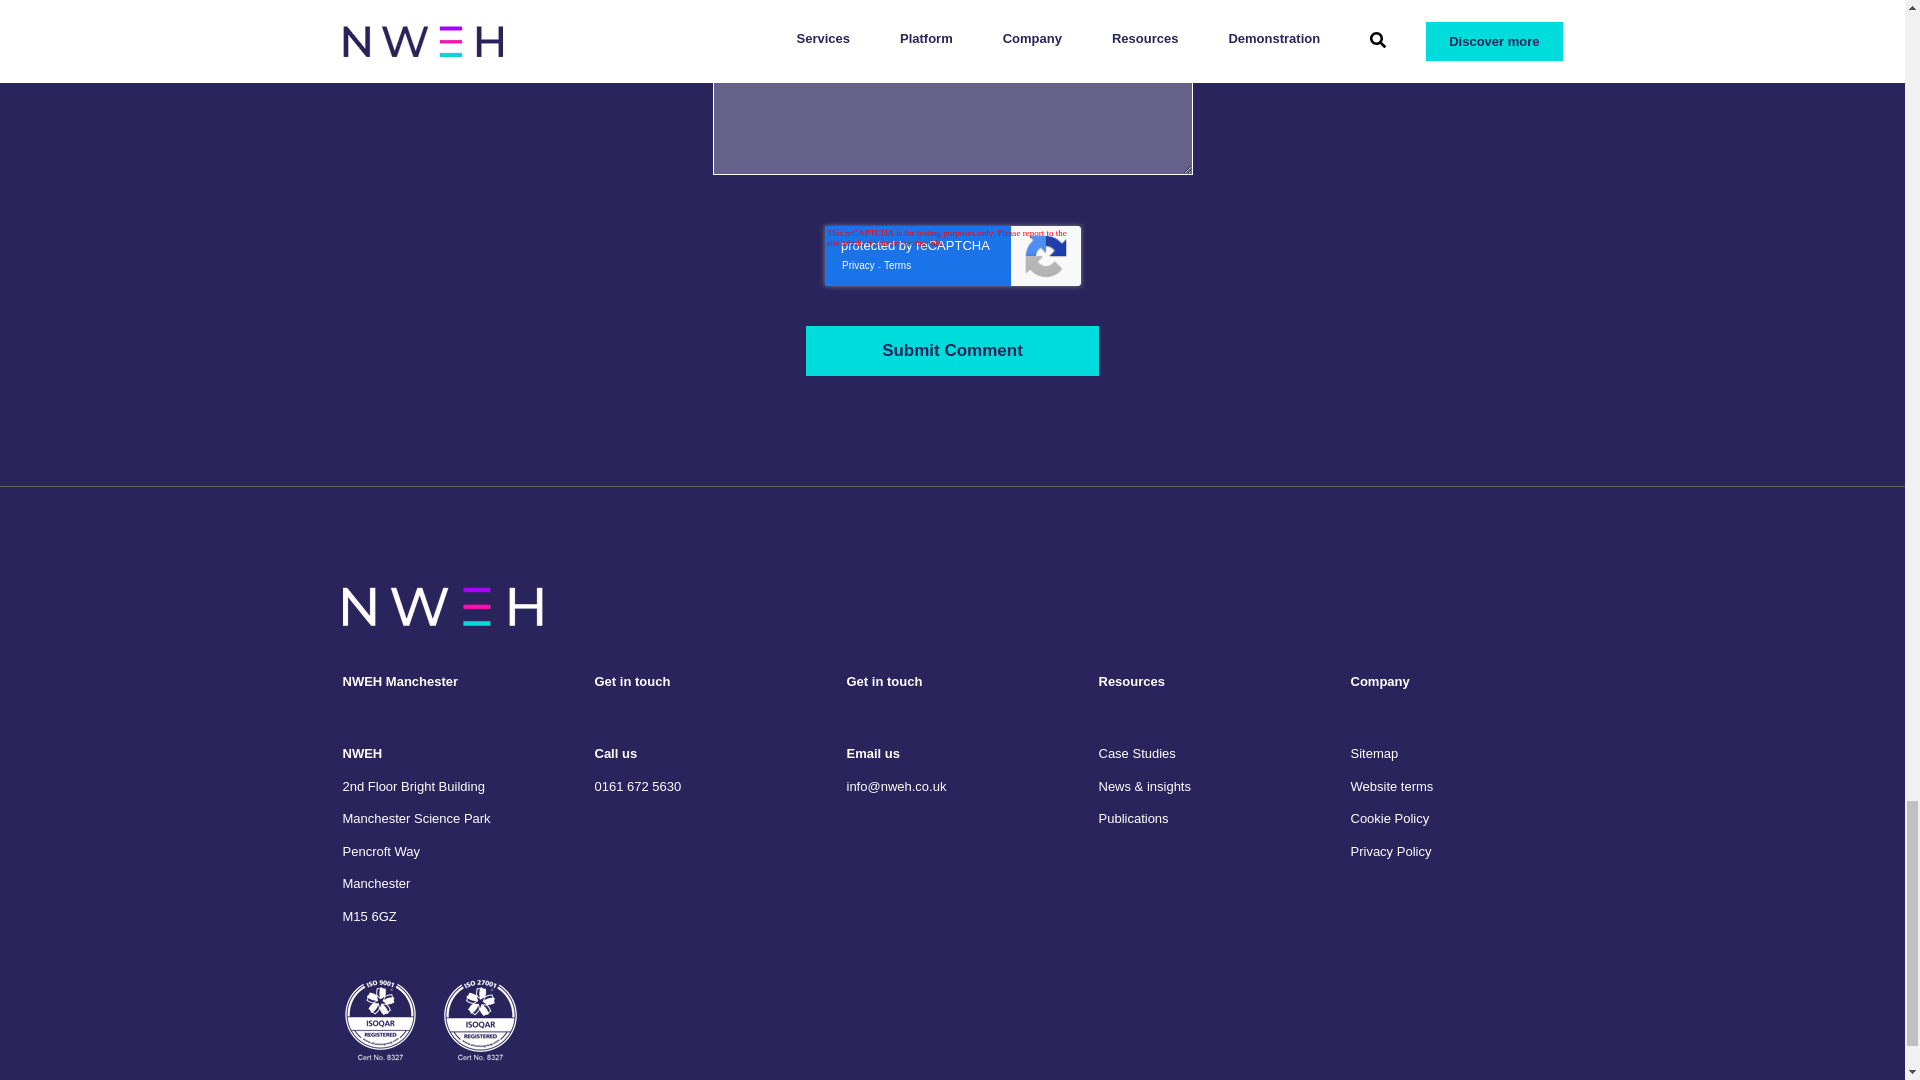 Image resolution: width=1920 pixels, height=1080 pixels. What do you see at coordinates (441, 606) in the screenshot?
I see `NWEH` at bounding box center [441, 606].